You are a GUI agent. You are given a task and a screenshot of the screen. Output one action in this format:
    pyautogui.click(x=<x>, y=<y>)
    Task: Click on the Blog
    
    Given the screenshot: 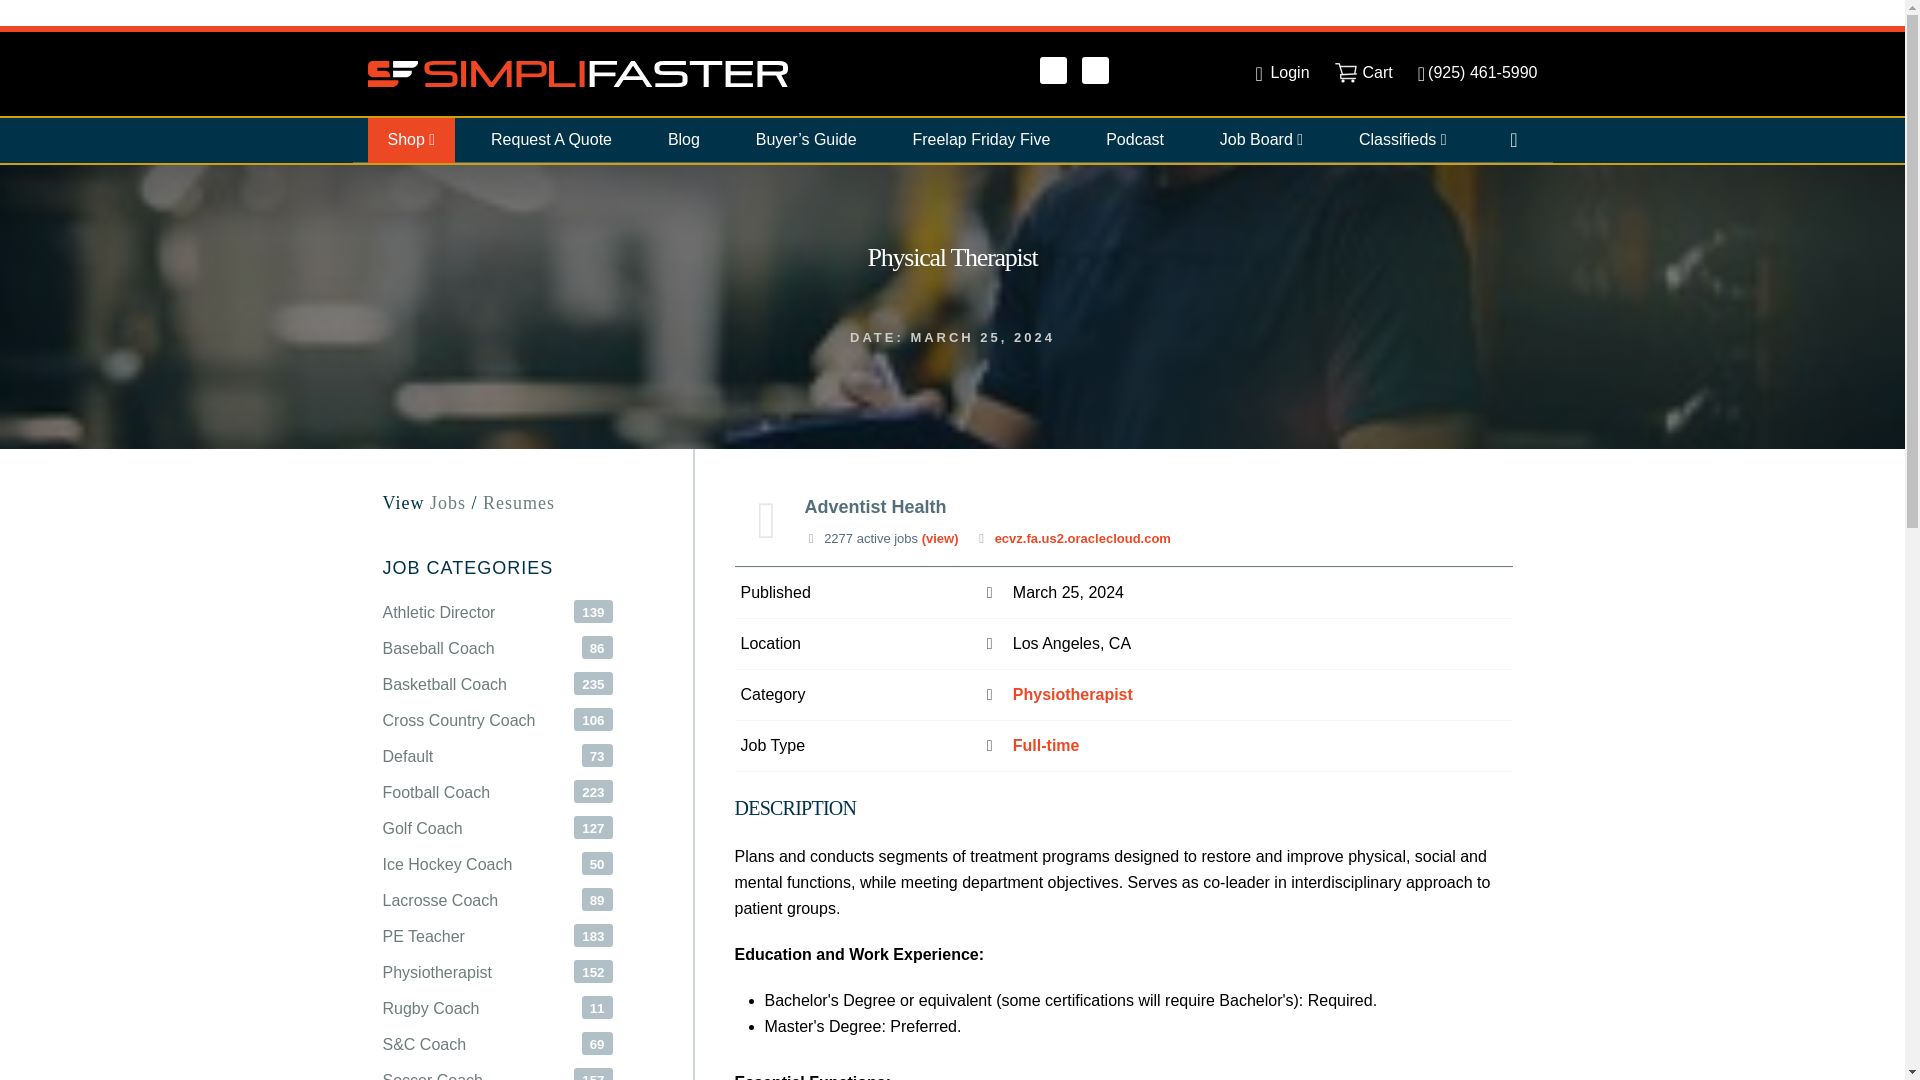 What is the action you would take?
    pyautogui.click(x=684, y=140)
    